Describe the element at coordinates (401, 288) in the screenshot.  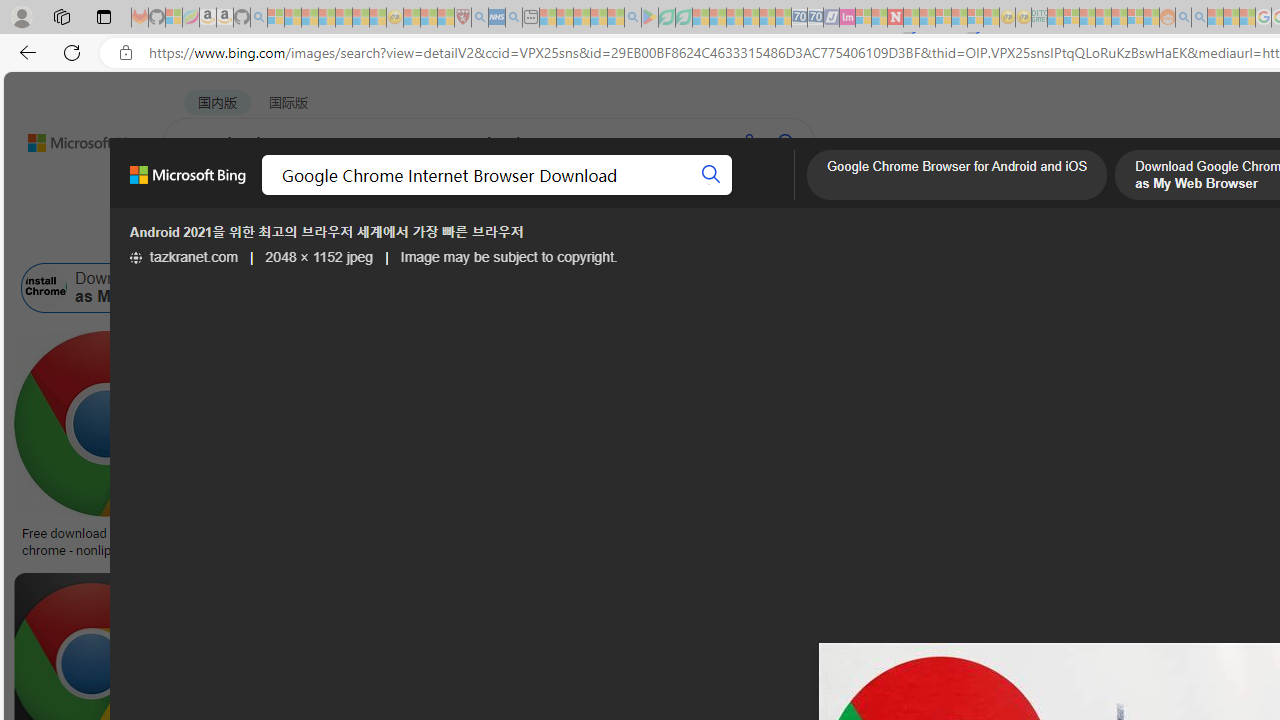
I see `Google Chrome Website Download` at that location.